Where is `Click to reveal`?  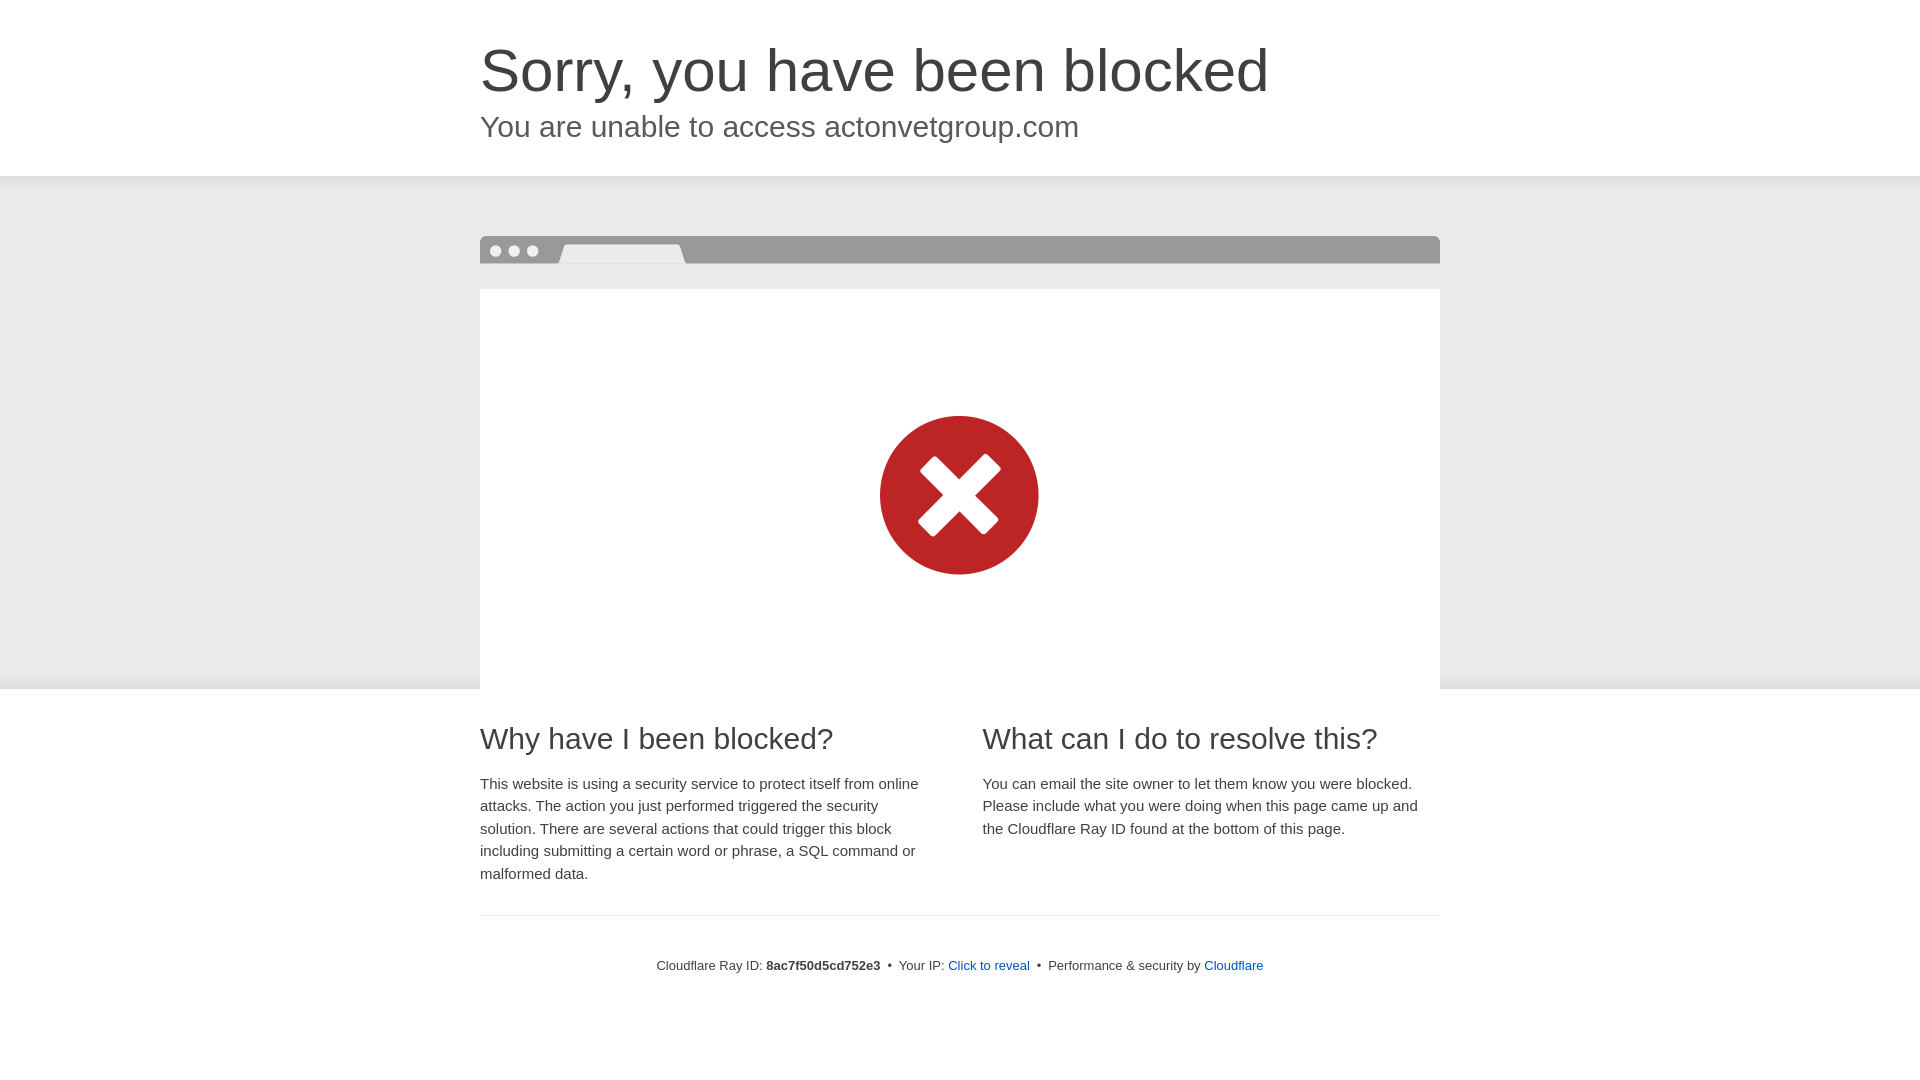
Click to reveal is located at coordinates (988, 966).